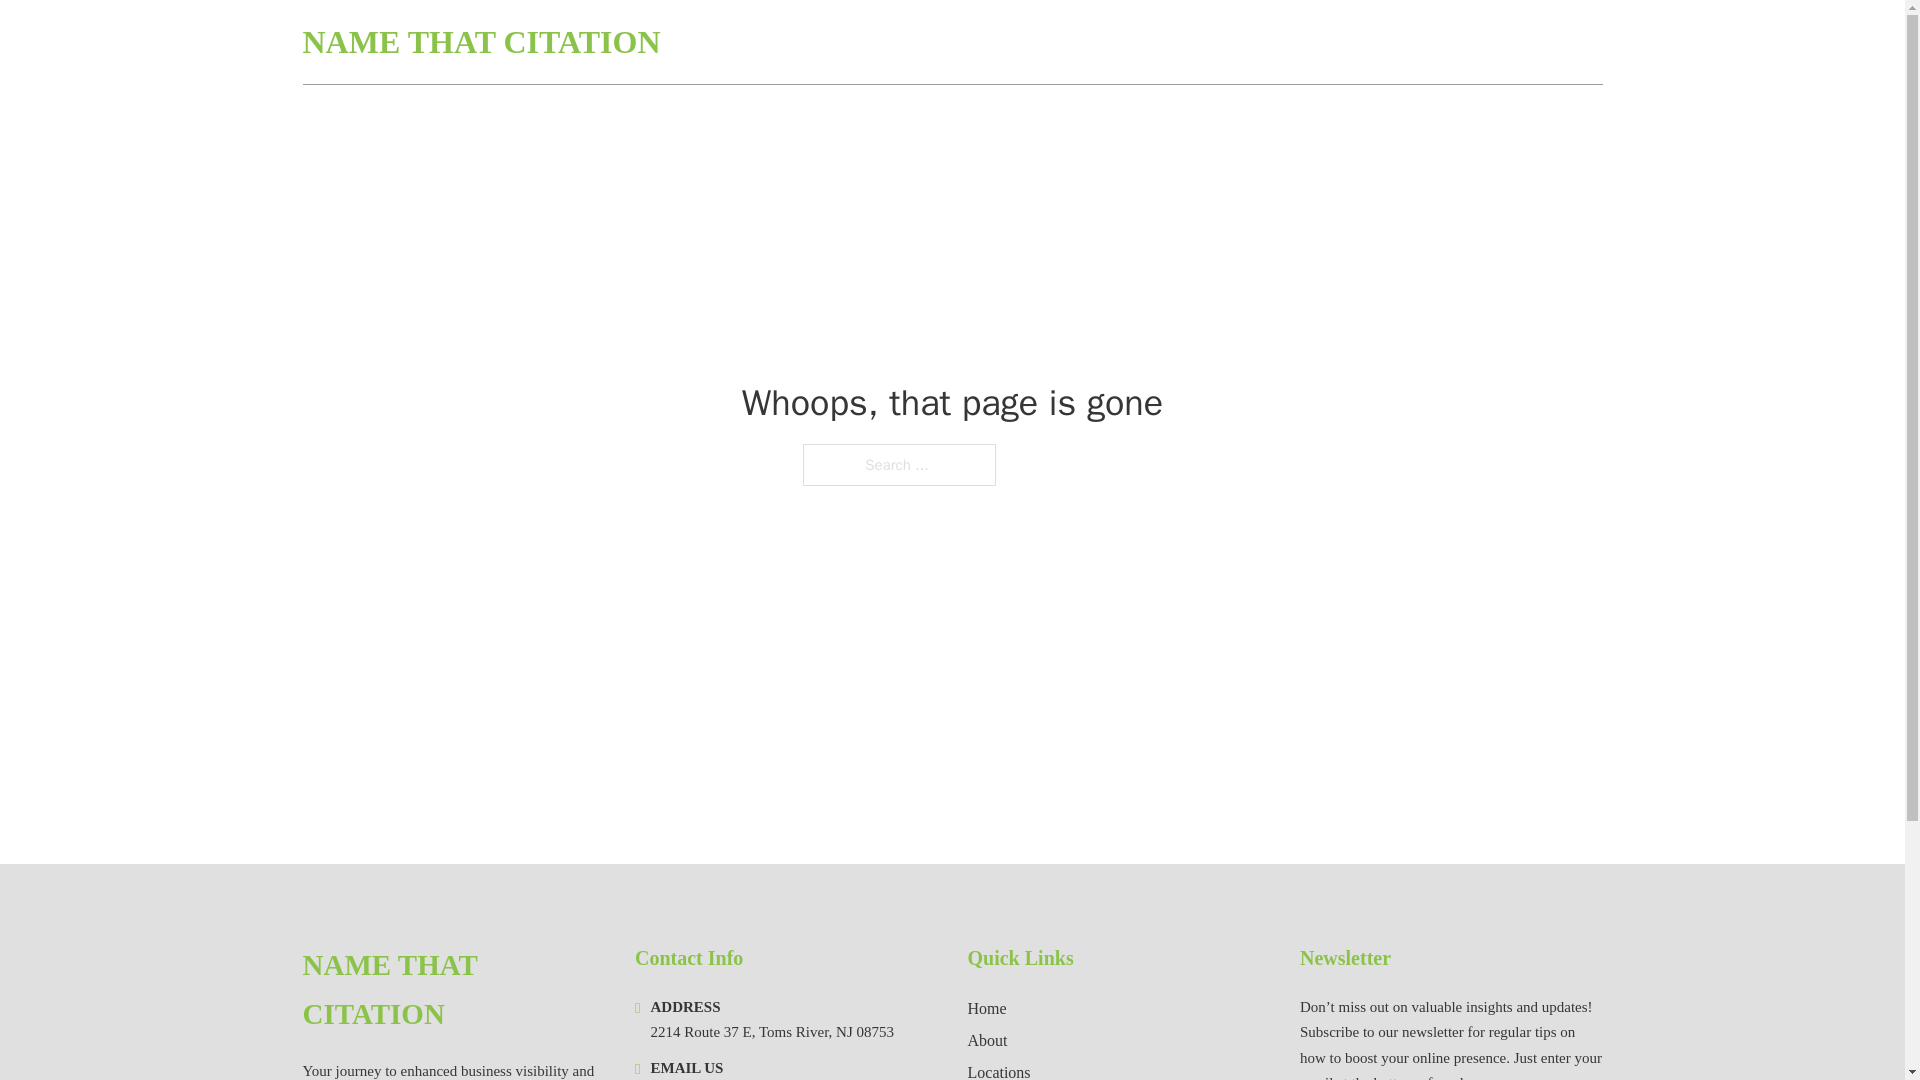 Image resolution: width=1920 pixels, height=1080 pixels. Describe the element at coordinates (999, 1070) in the screenshot. I see `Locations` at that location.